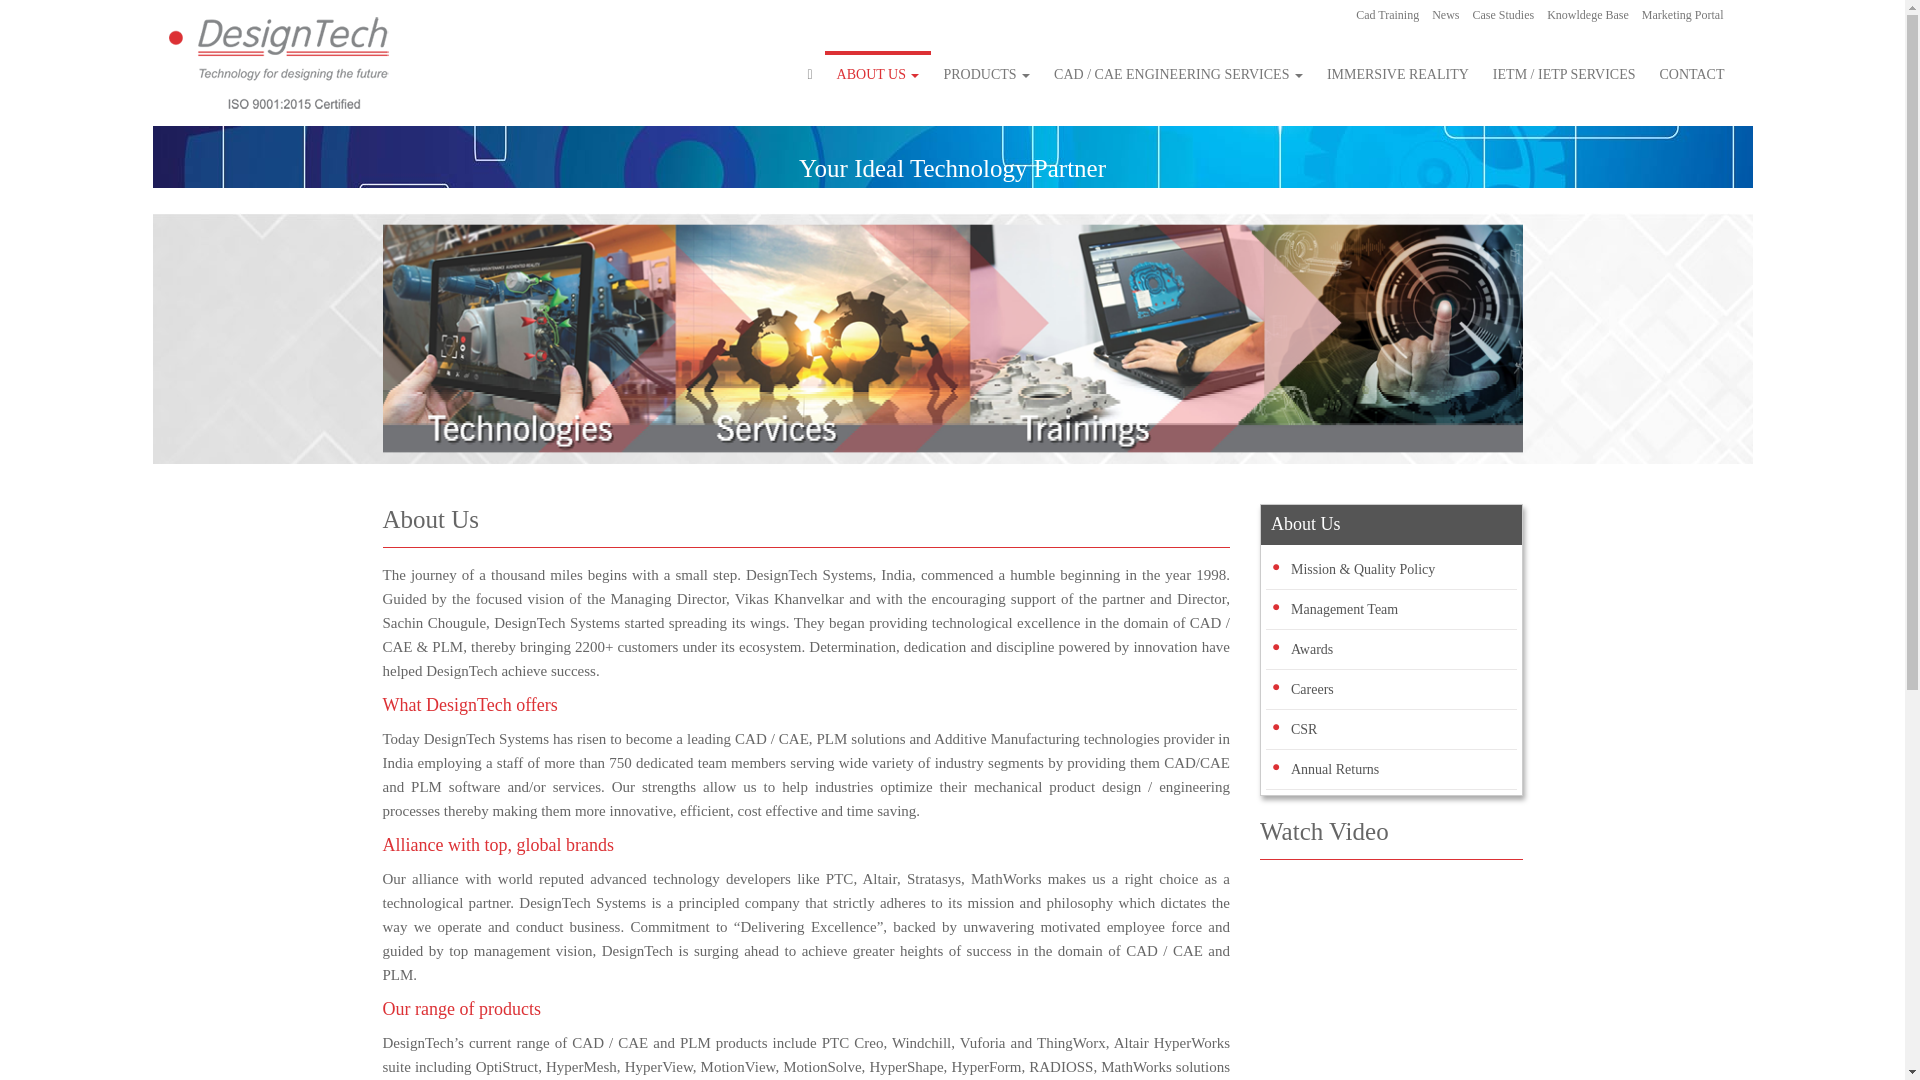  What do you see at coordinates (1388, 20) in the screenshot?
I see `Cad Training` at bounding box center [1388, 20].